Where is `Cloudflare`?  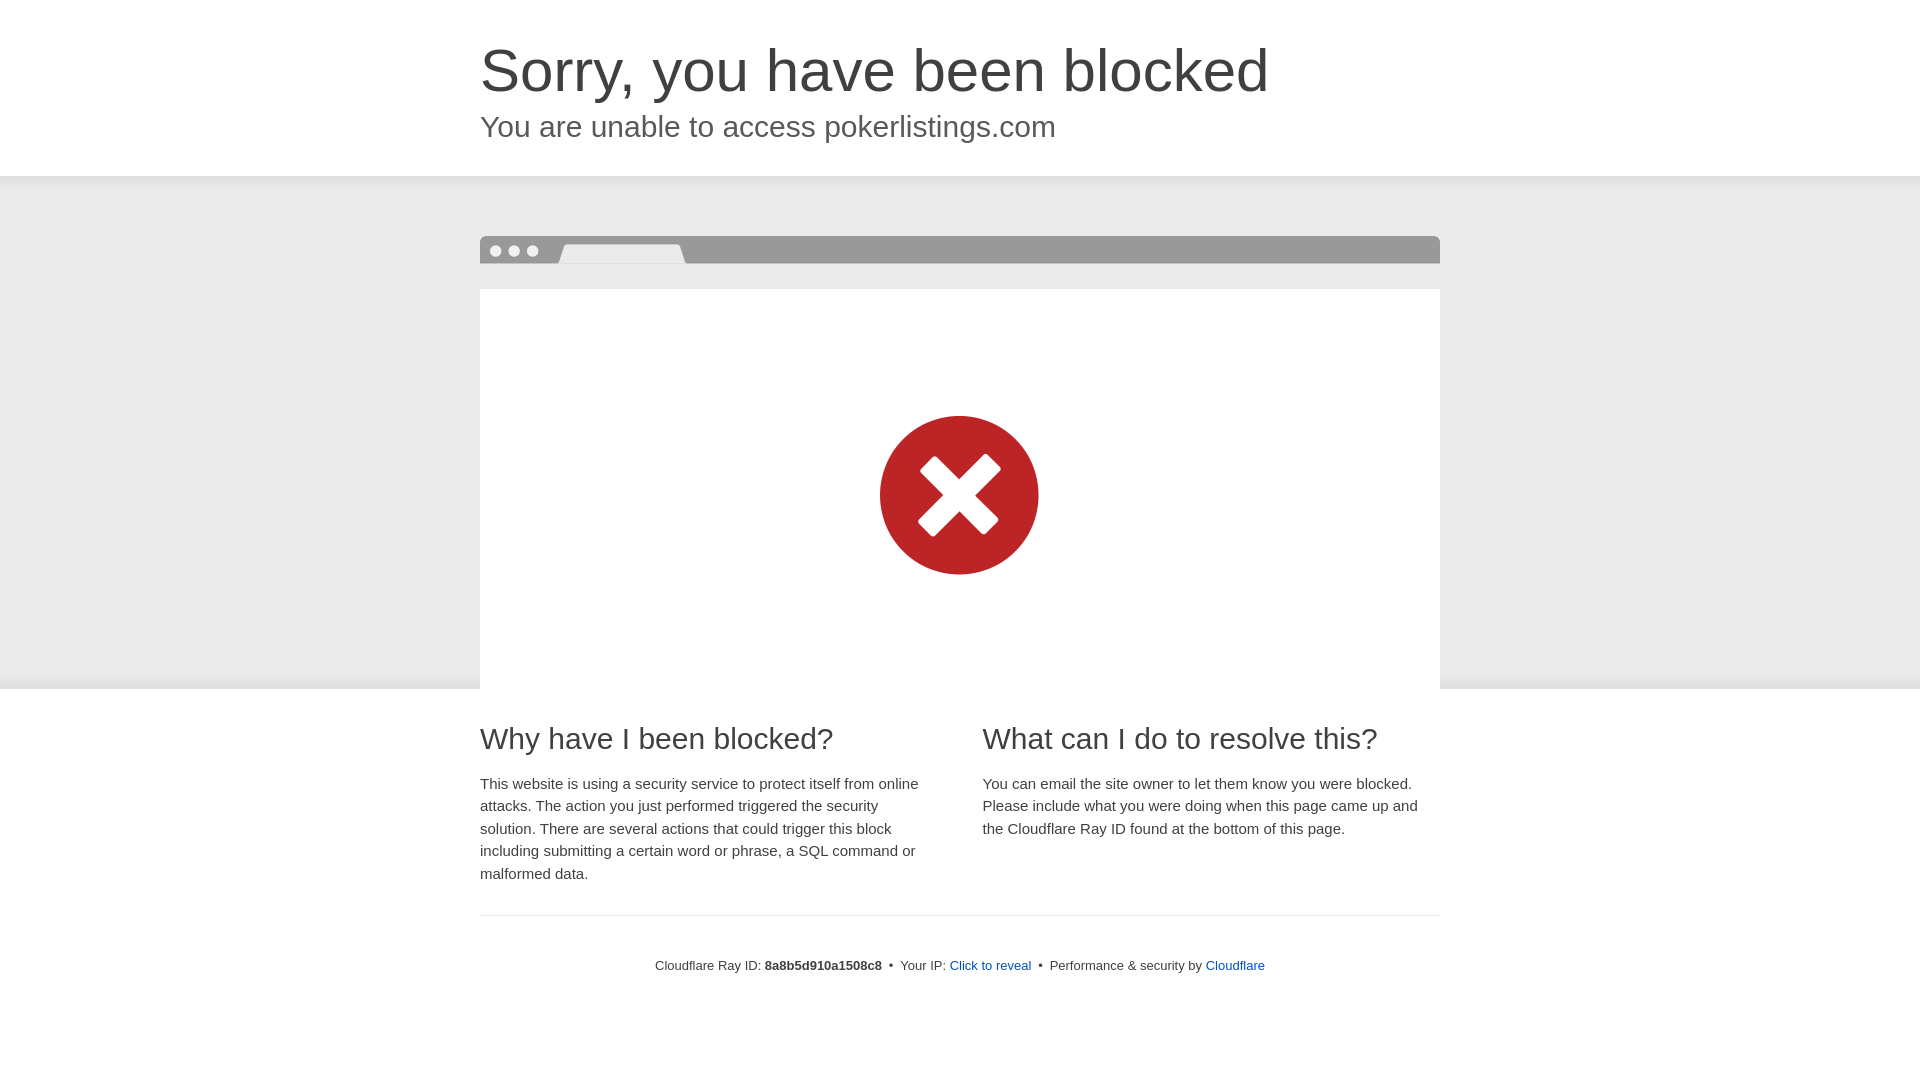 Cloudflare is located at coordinates (1235, 965).